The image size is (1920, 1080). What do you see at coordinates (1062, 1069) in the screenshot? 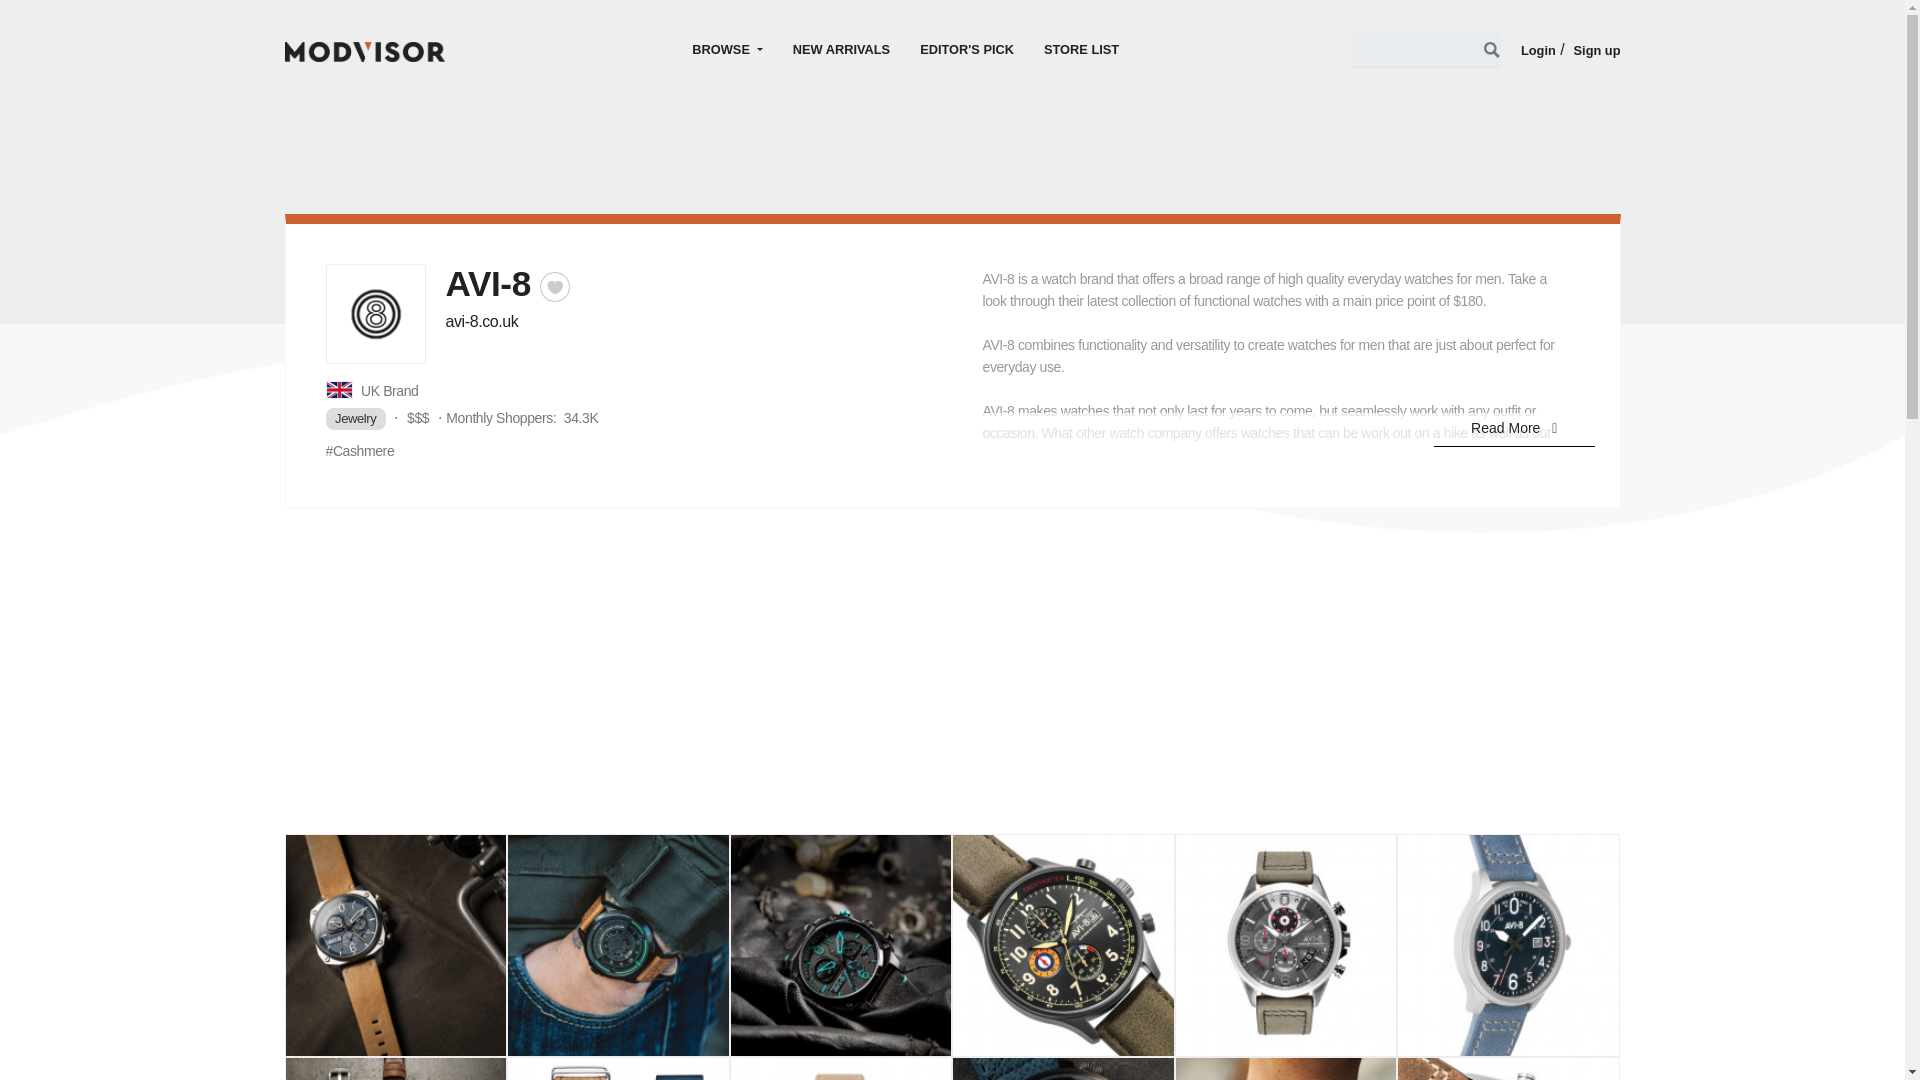
I see `AVI-8` at bounding box center [1062, 1069].